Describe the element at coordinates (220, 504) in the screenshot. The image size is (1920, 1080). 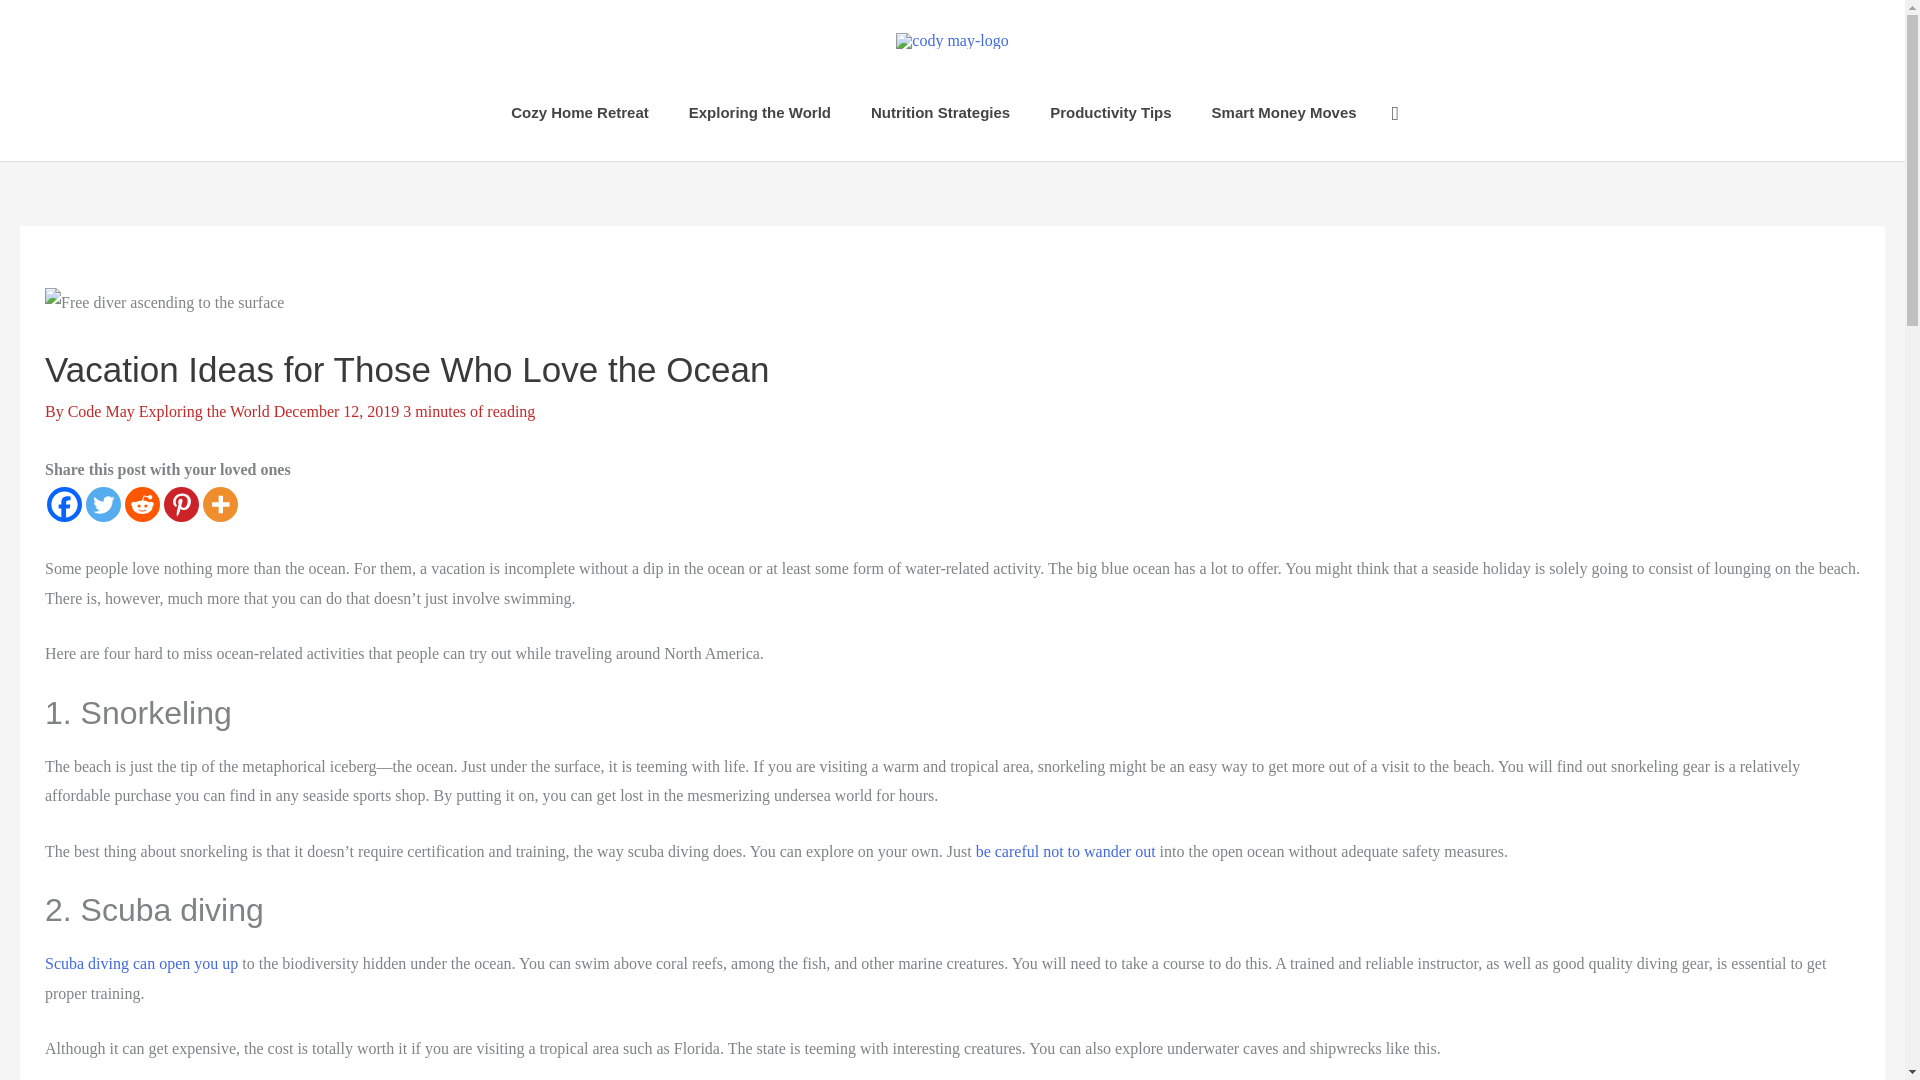
I see `More` at that location.